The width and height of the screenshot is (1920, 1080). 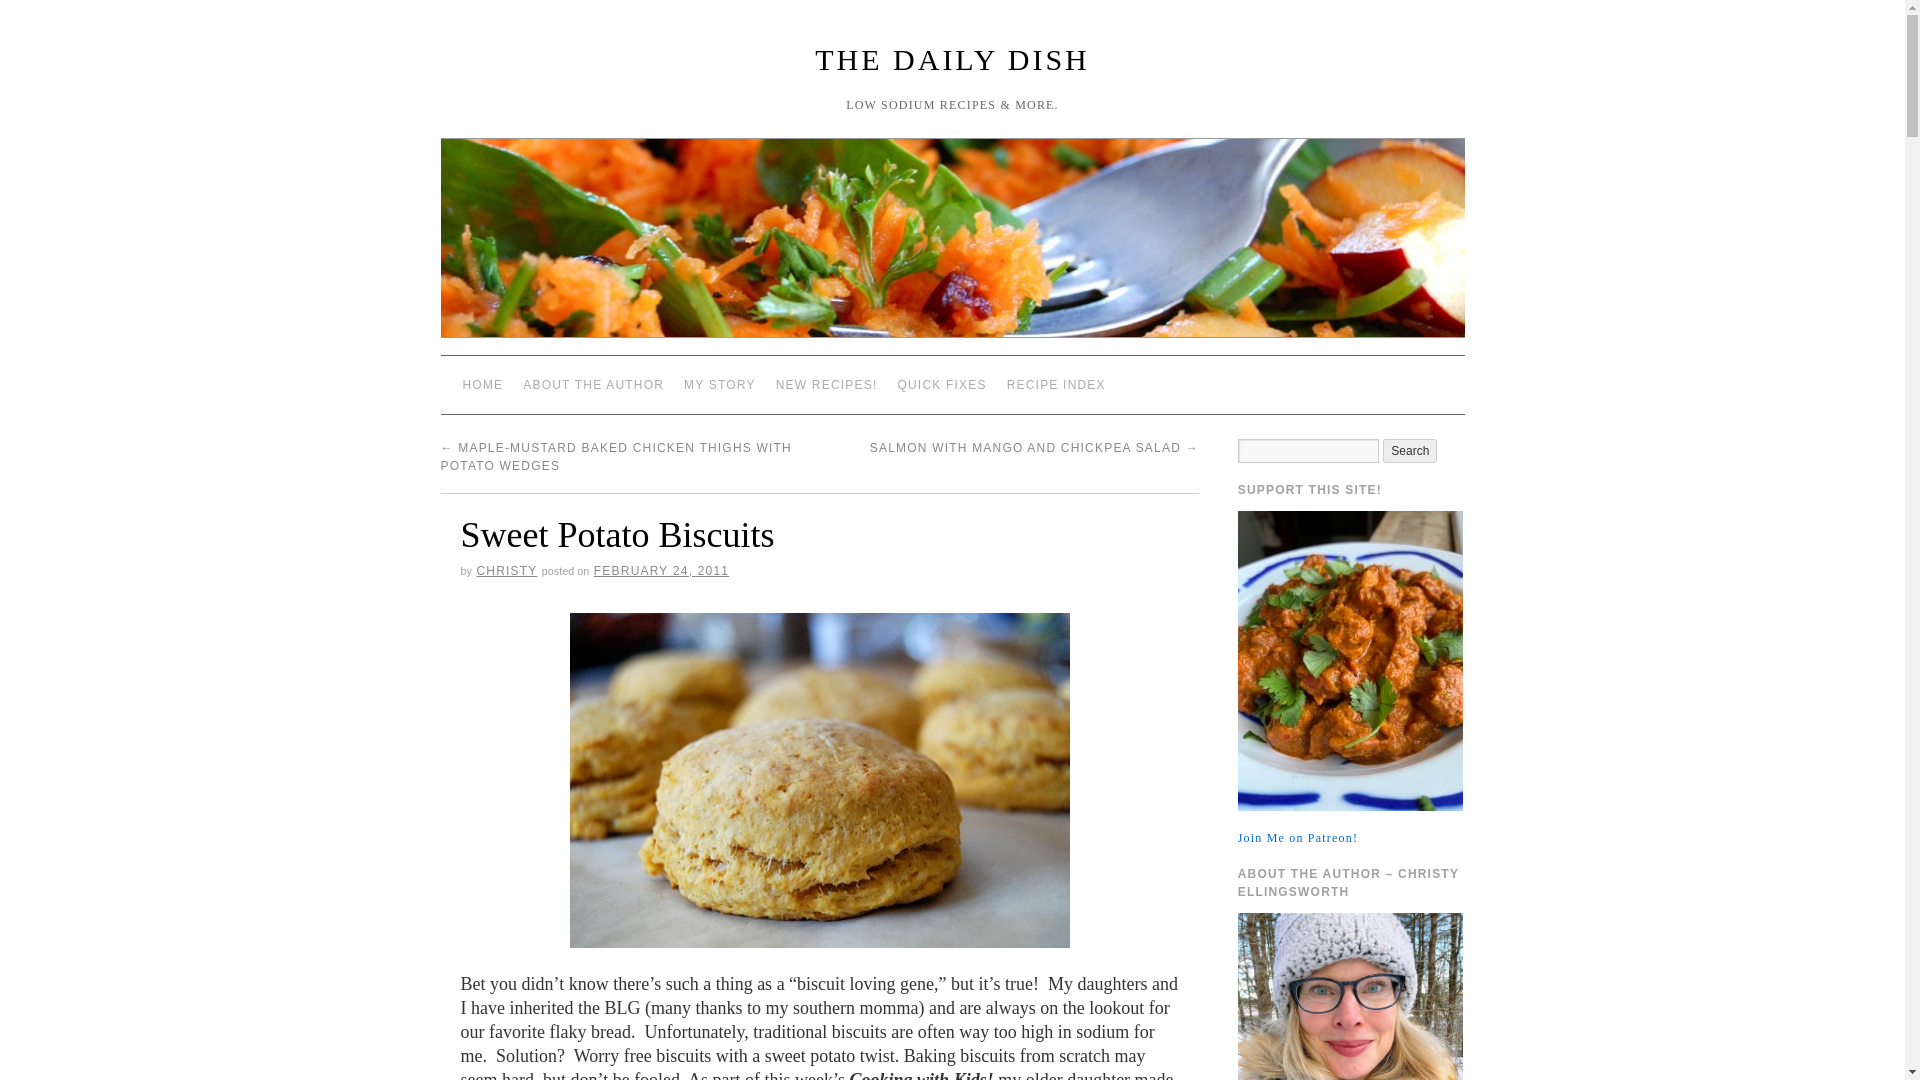 What do you see at coordinates (1409, 450) in the screenshot?
I see `Search` at bounding box center [1409, 450].